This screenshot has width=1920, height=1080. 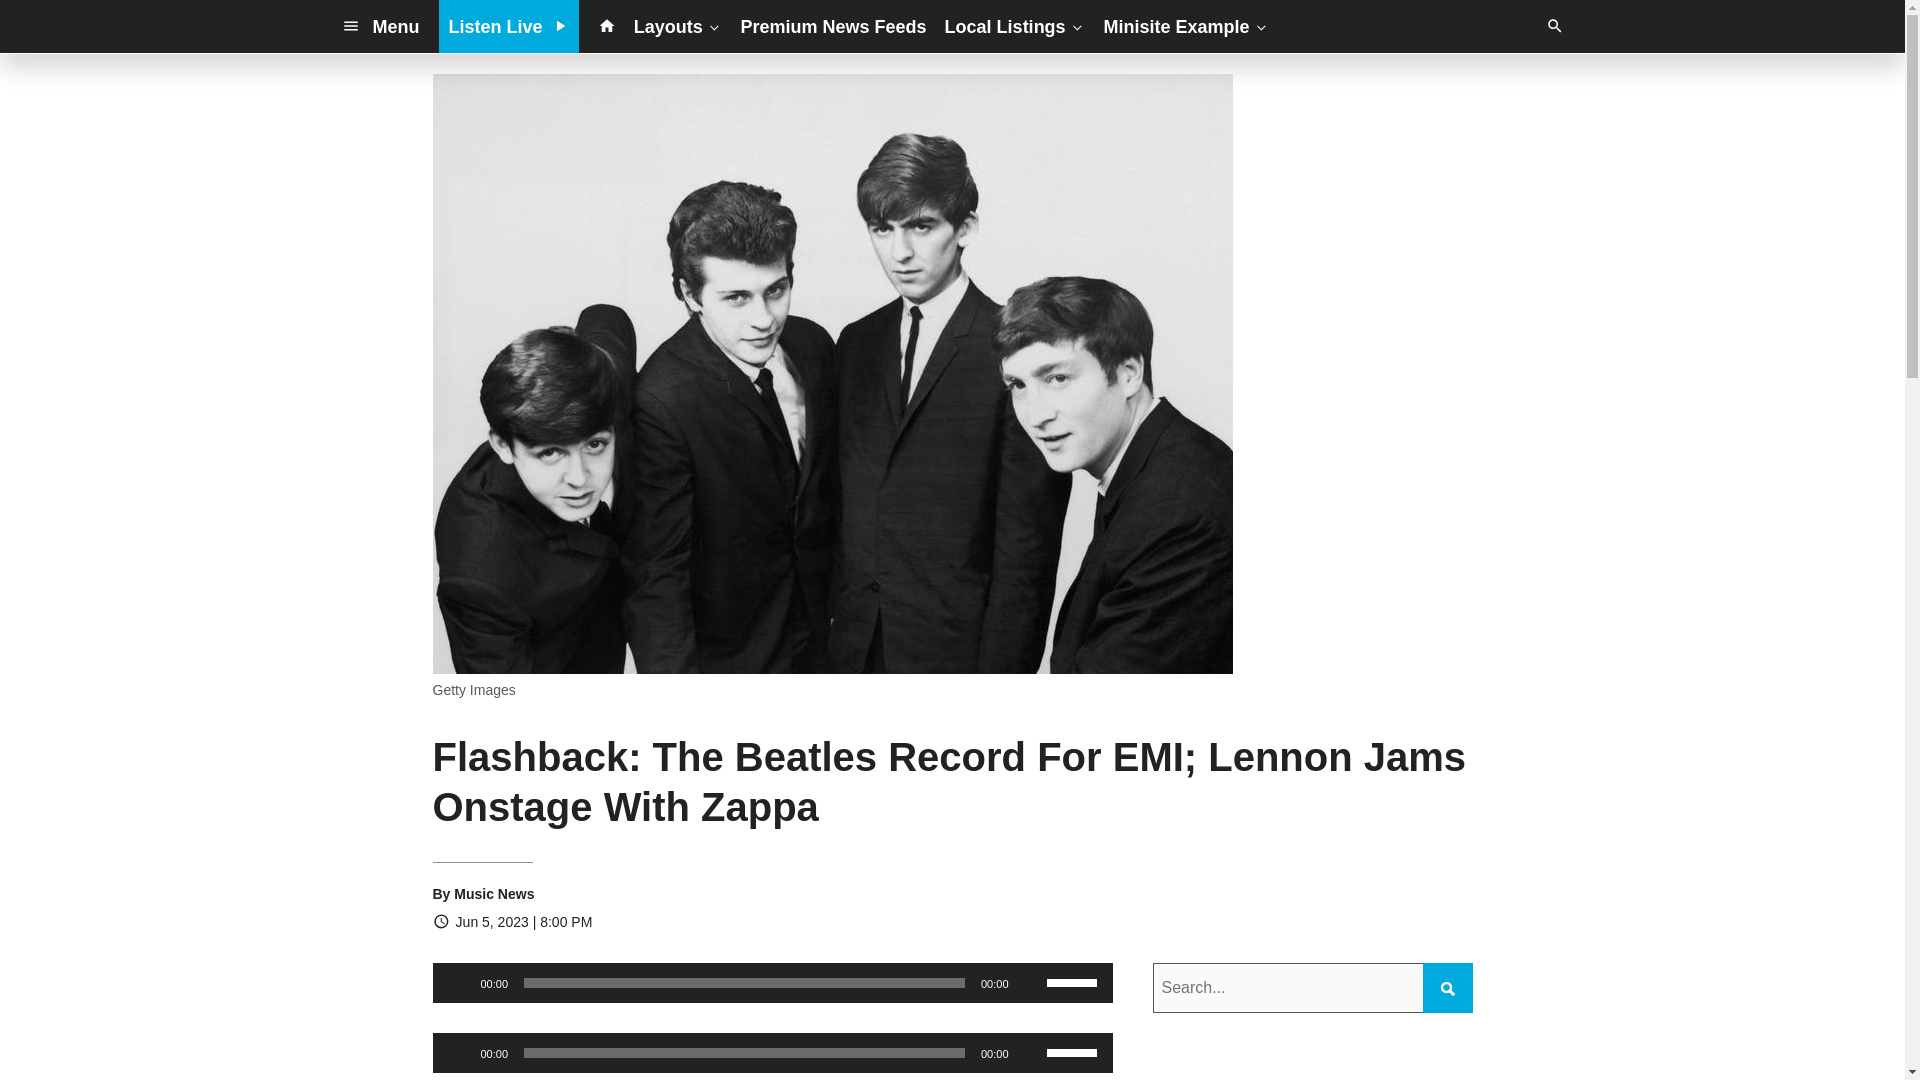 What do you see at coordinates (458, 982) in the screenshot?
I see `Play` at bounding box center [458, 982].